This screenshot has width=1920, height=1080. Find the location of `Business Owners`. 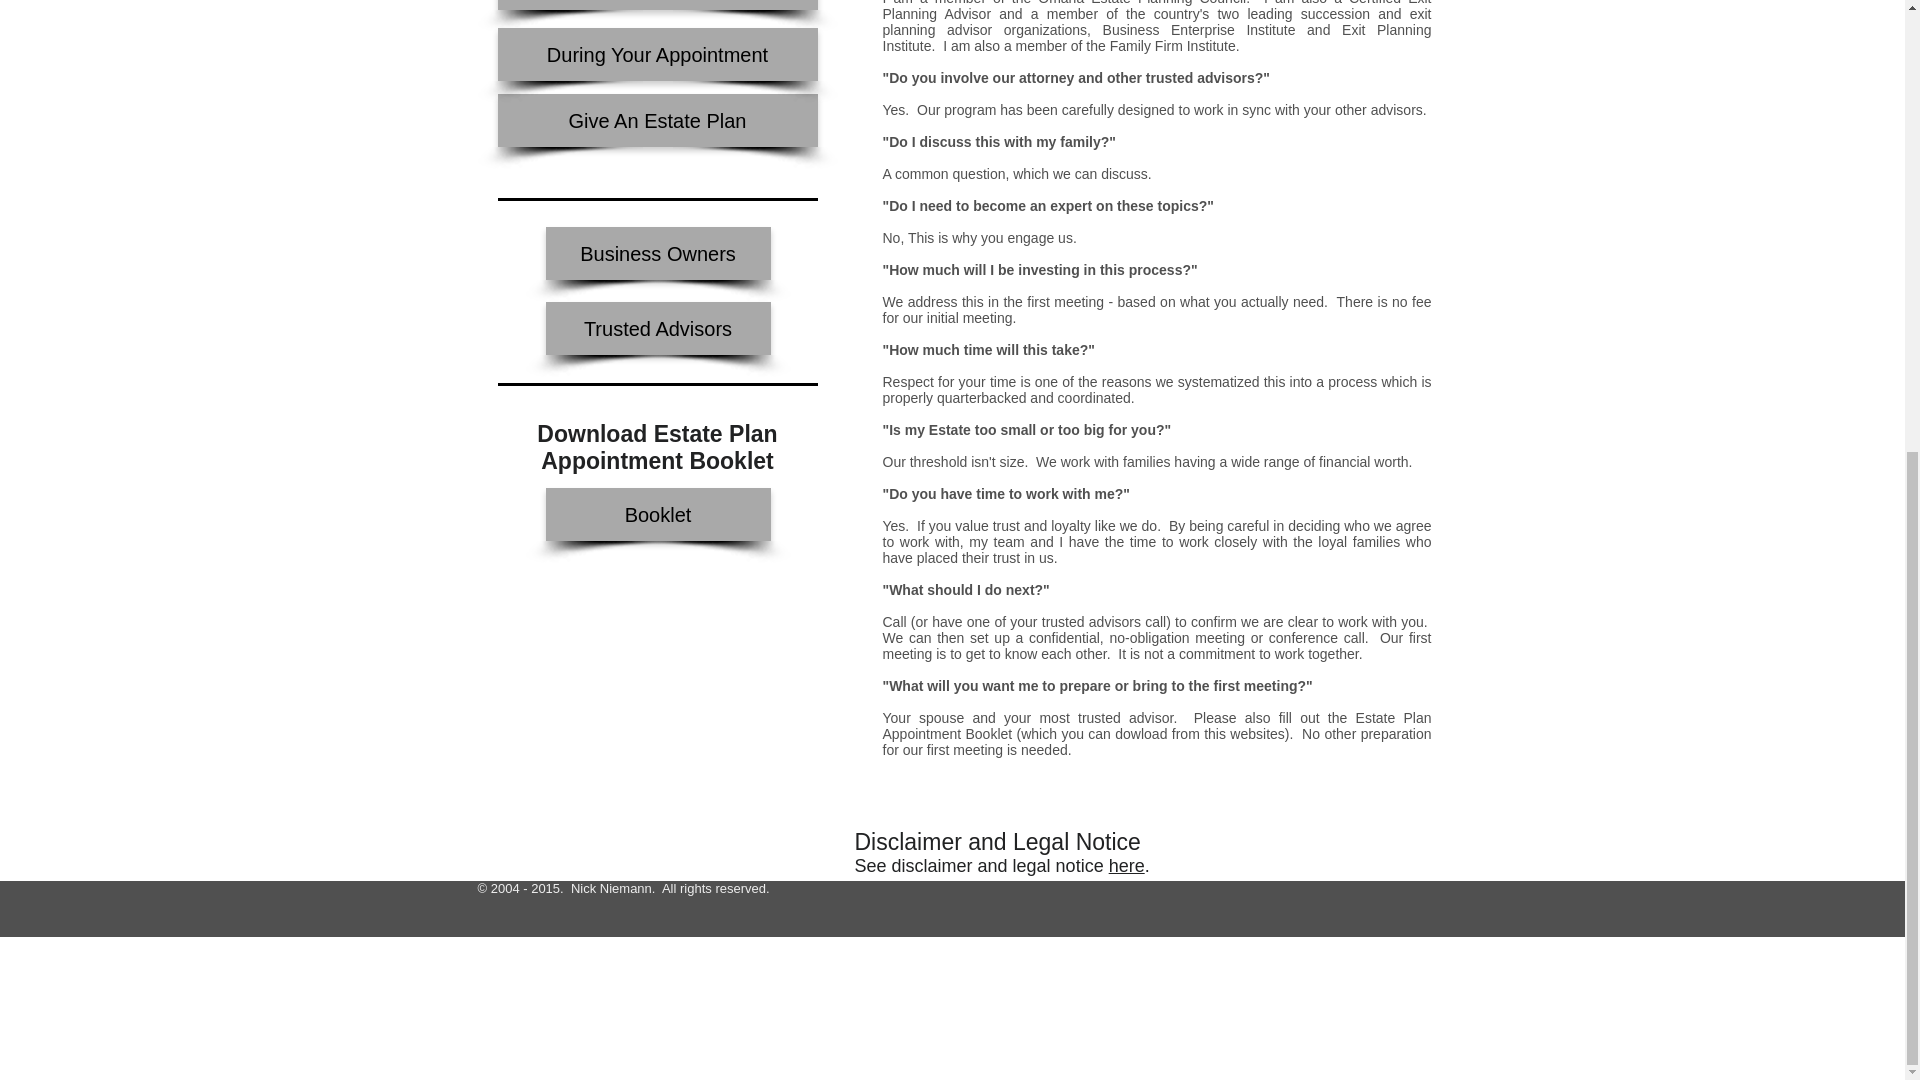

Business Owners is located at coordinates (658, 252).